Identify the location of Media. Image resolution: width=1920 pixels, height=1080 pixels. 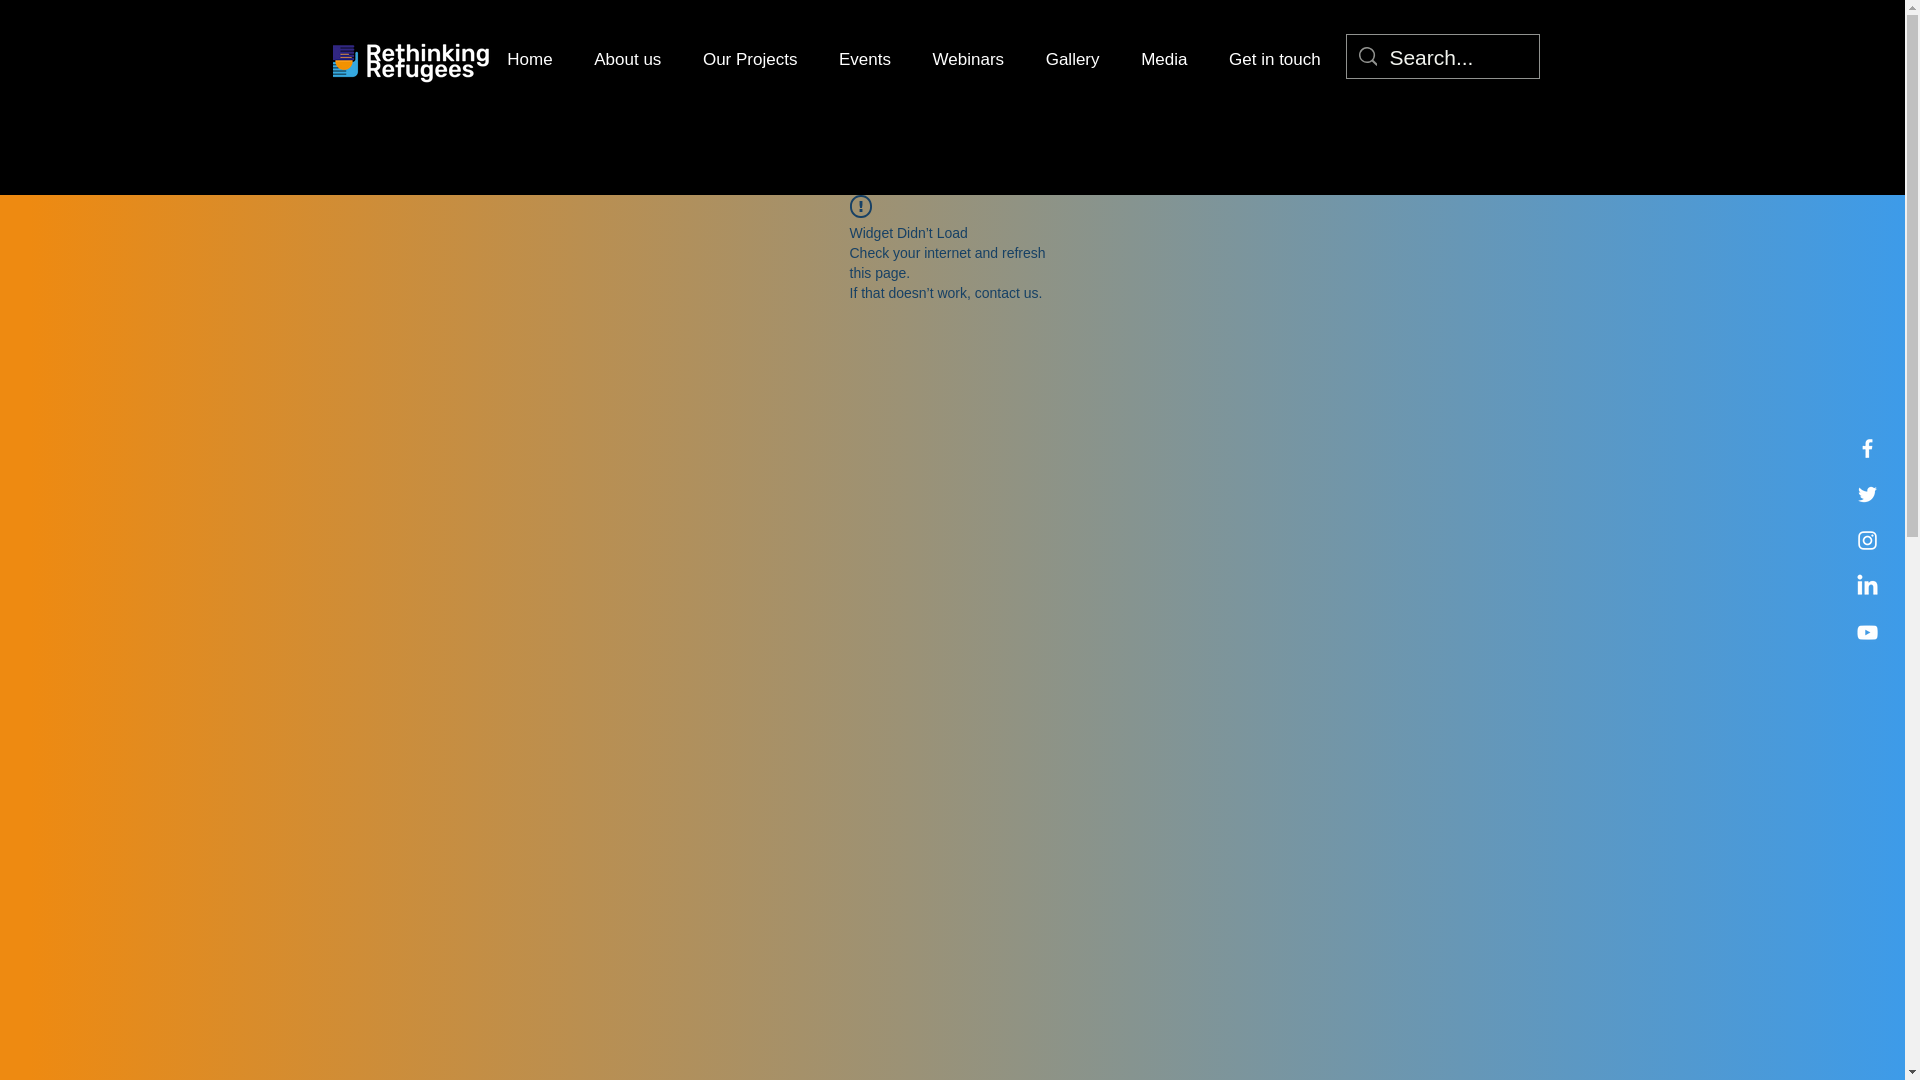
(1163, 60).